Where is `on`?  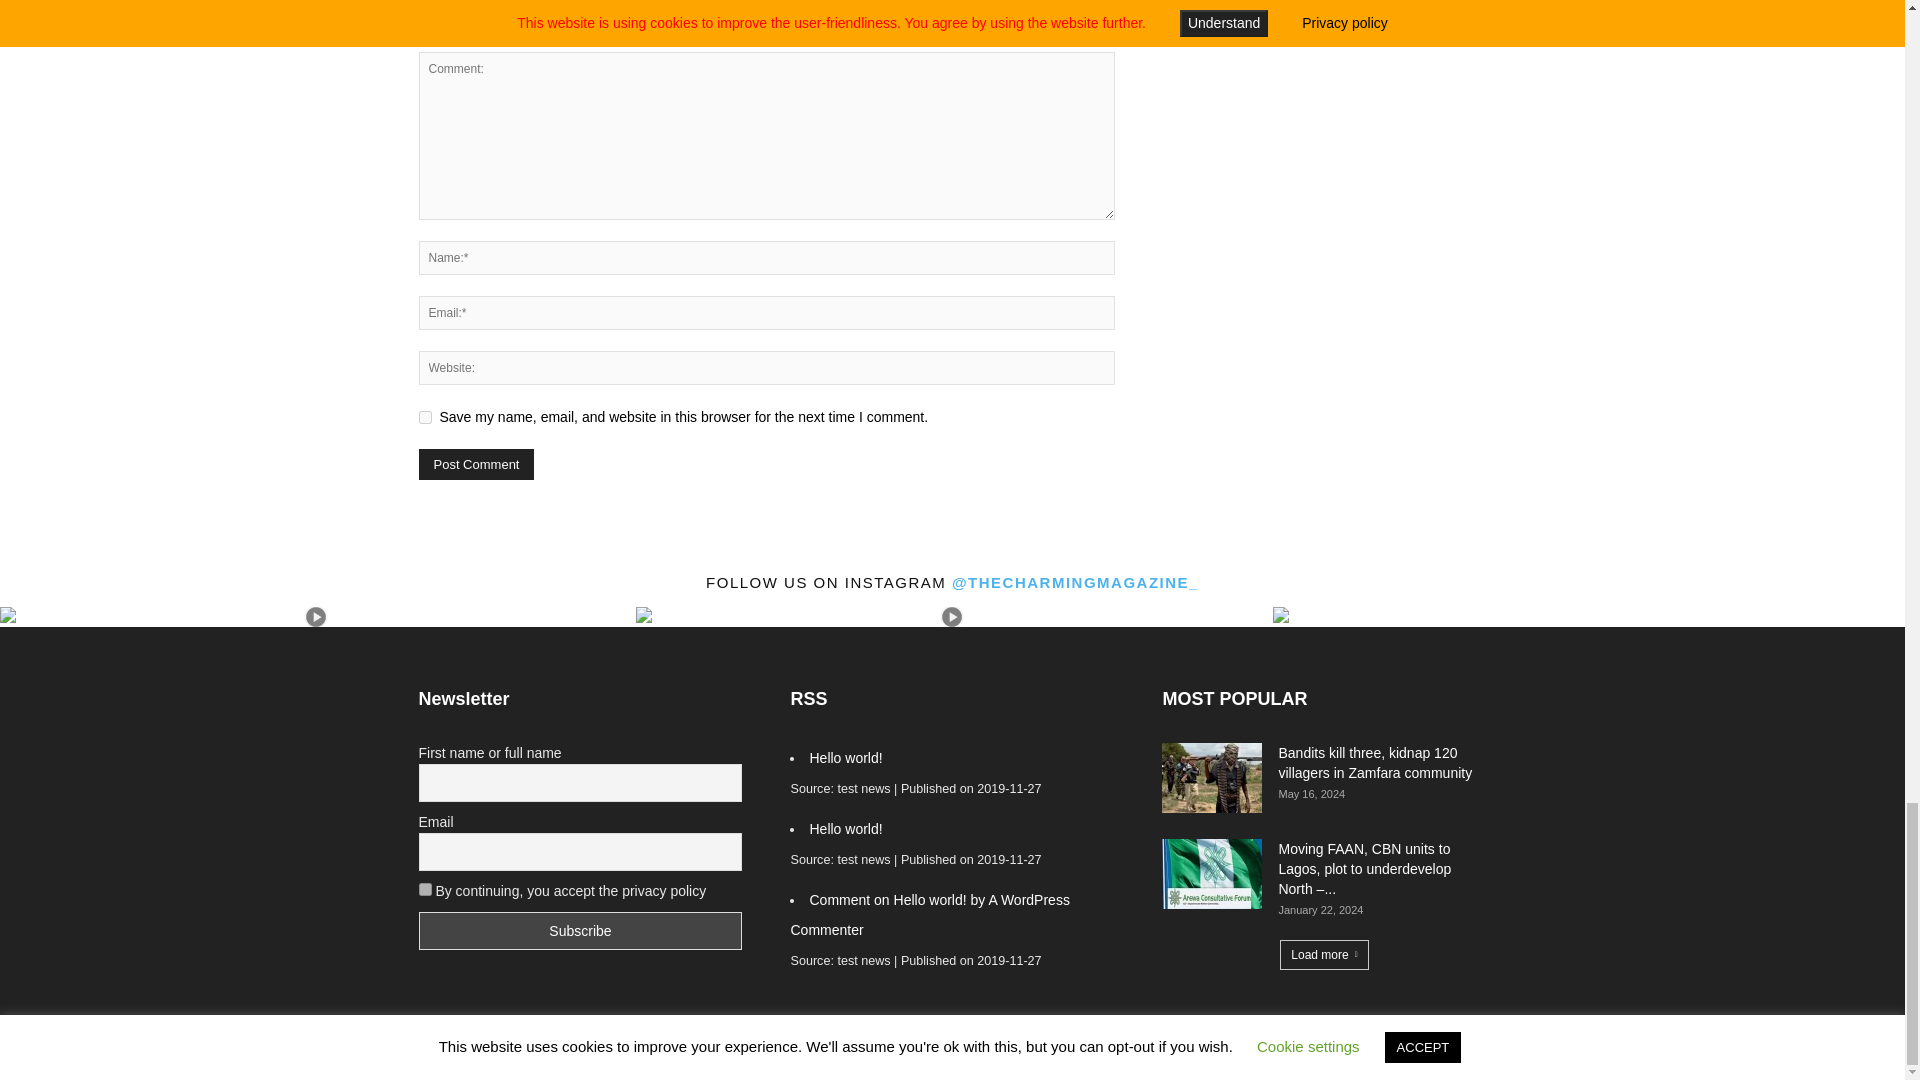
on is located at coordinates (424, 890).